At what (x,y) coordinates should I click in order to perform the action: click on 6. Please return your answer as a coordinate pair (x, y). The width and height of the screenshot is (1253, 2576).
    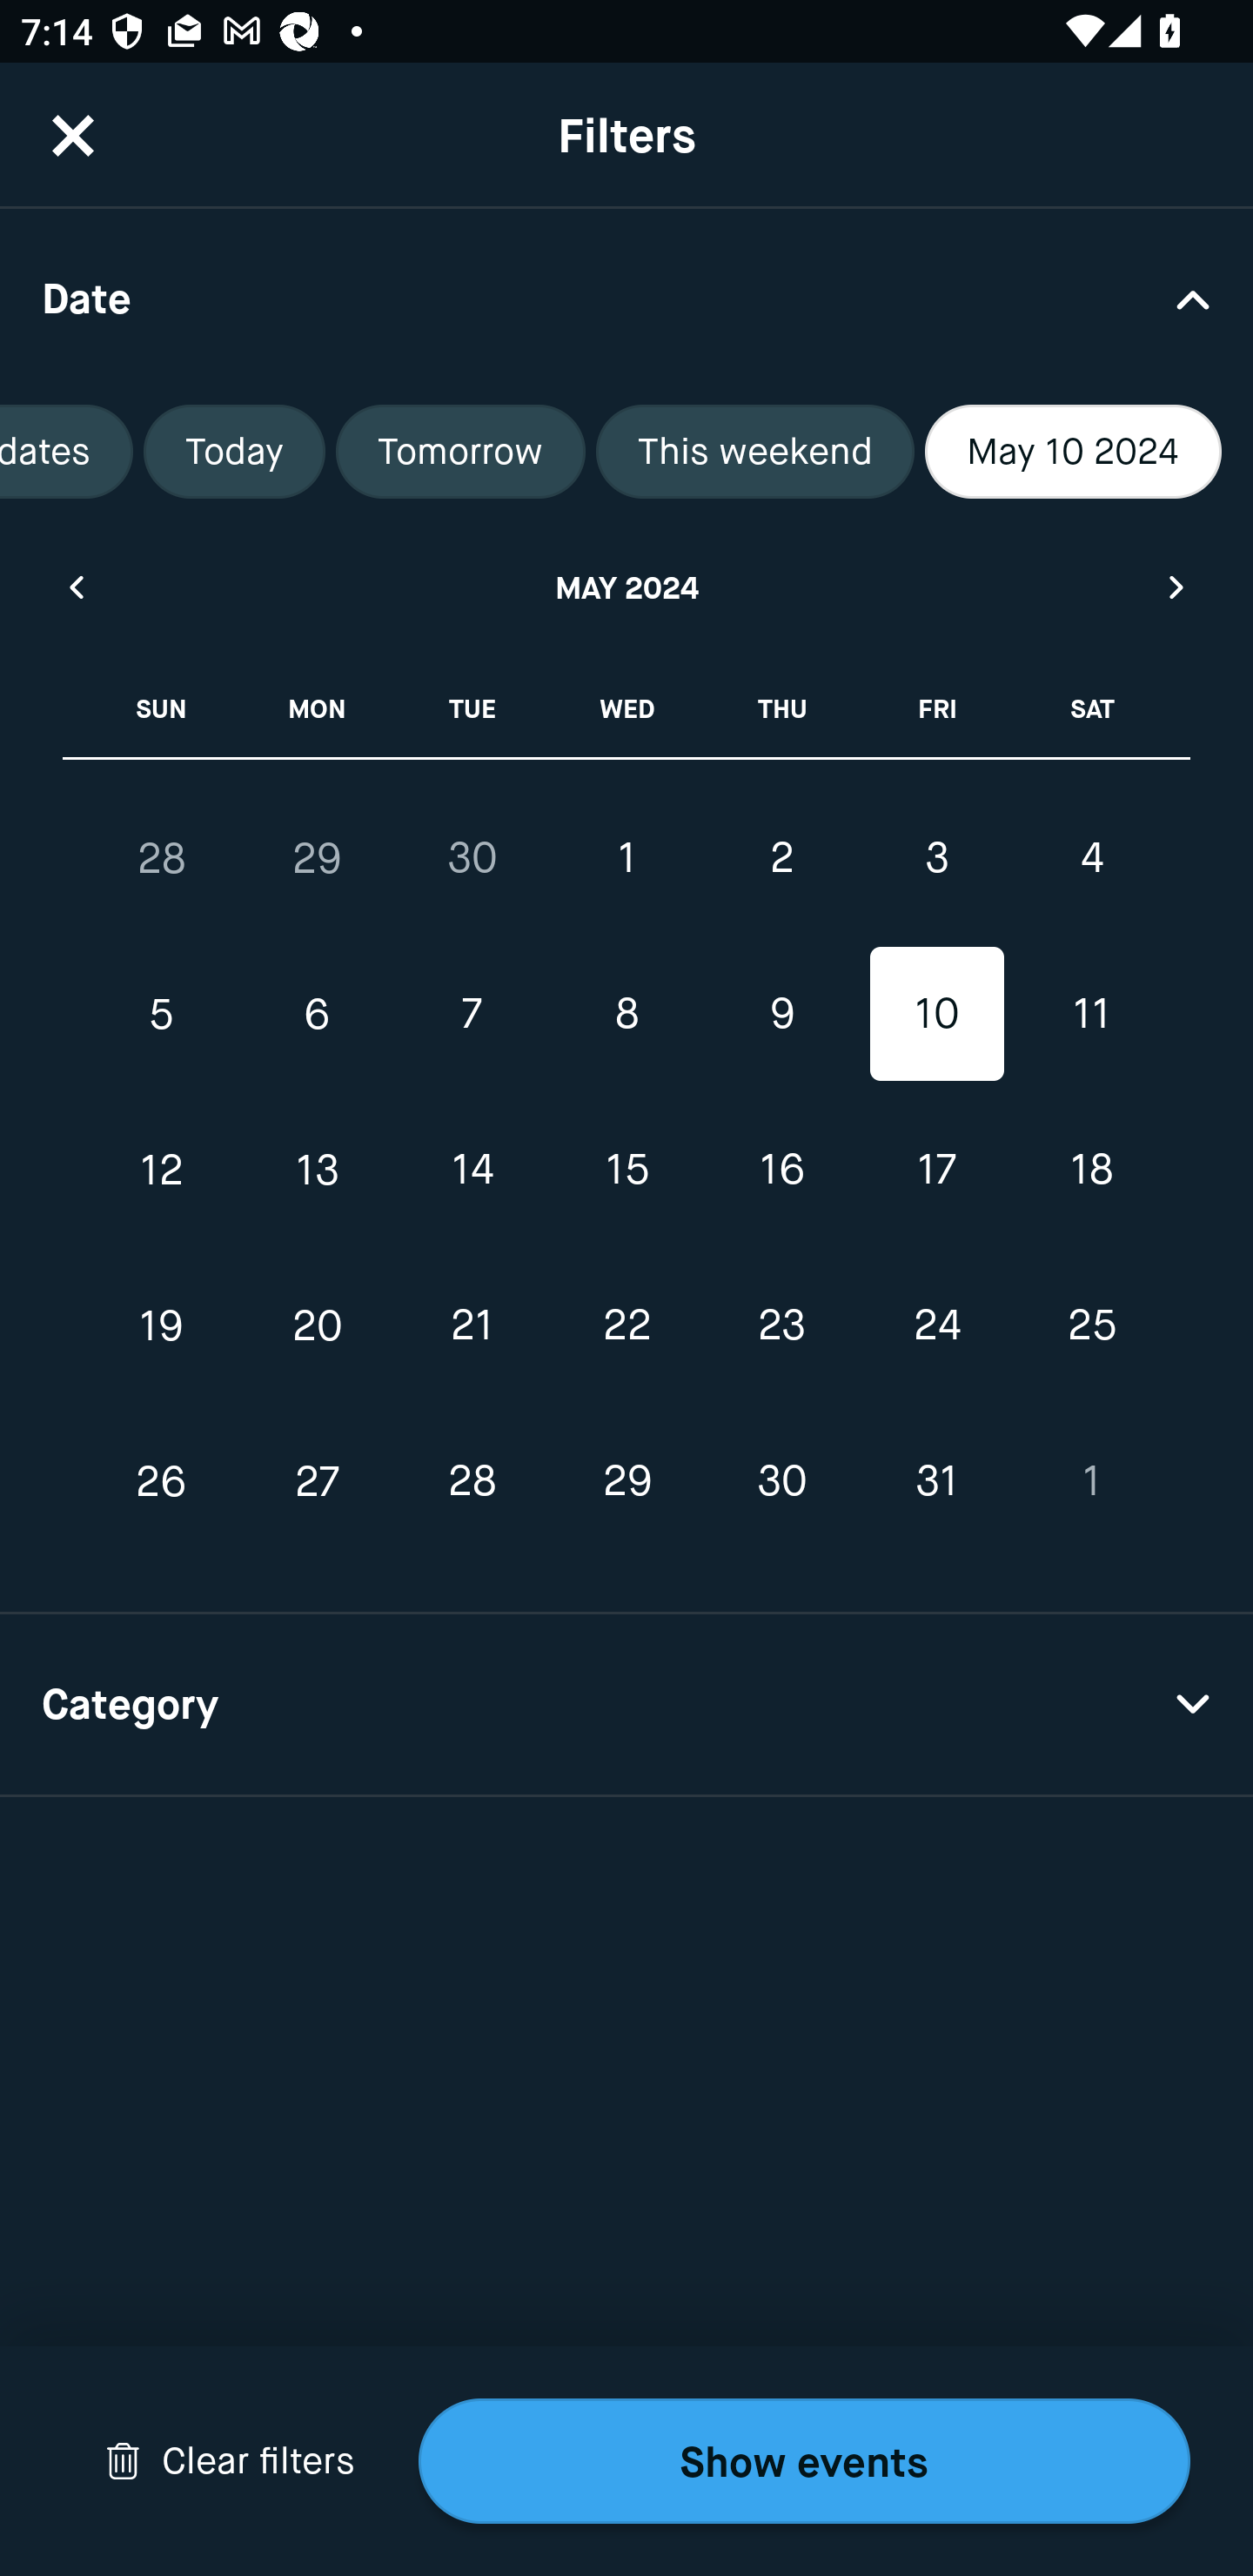
    Looking at the image, I should click on (317, 1015).